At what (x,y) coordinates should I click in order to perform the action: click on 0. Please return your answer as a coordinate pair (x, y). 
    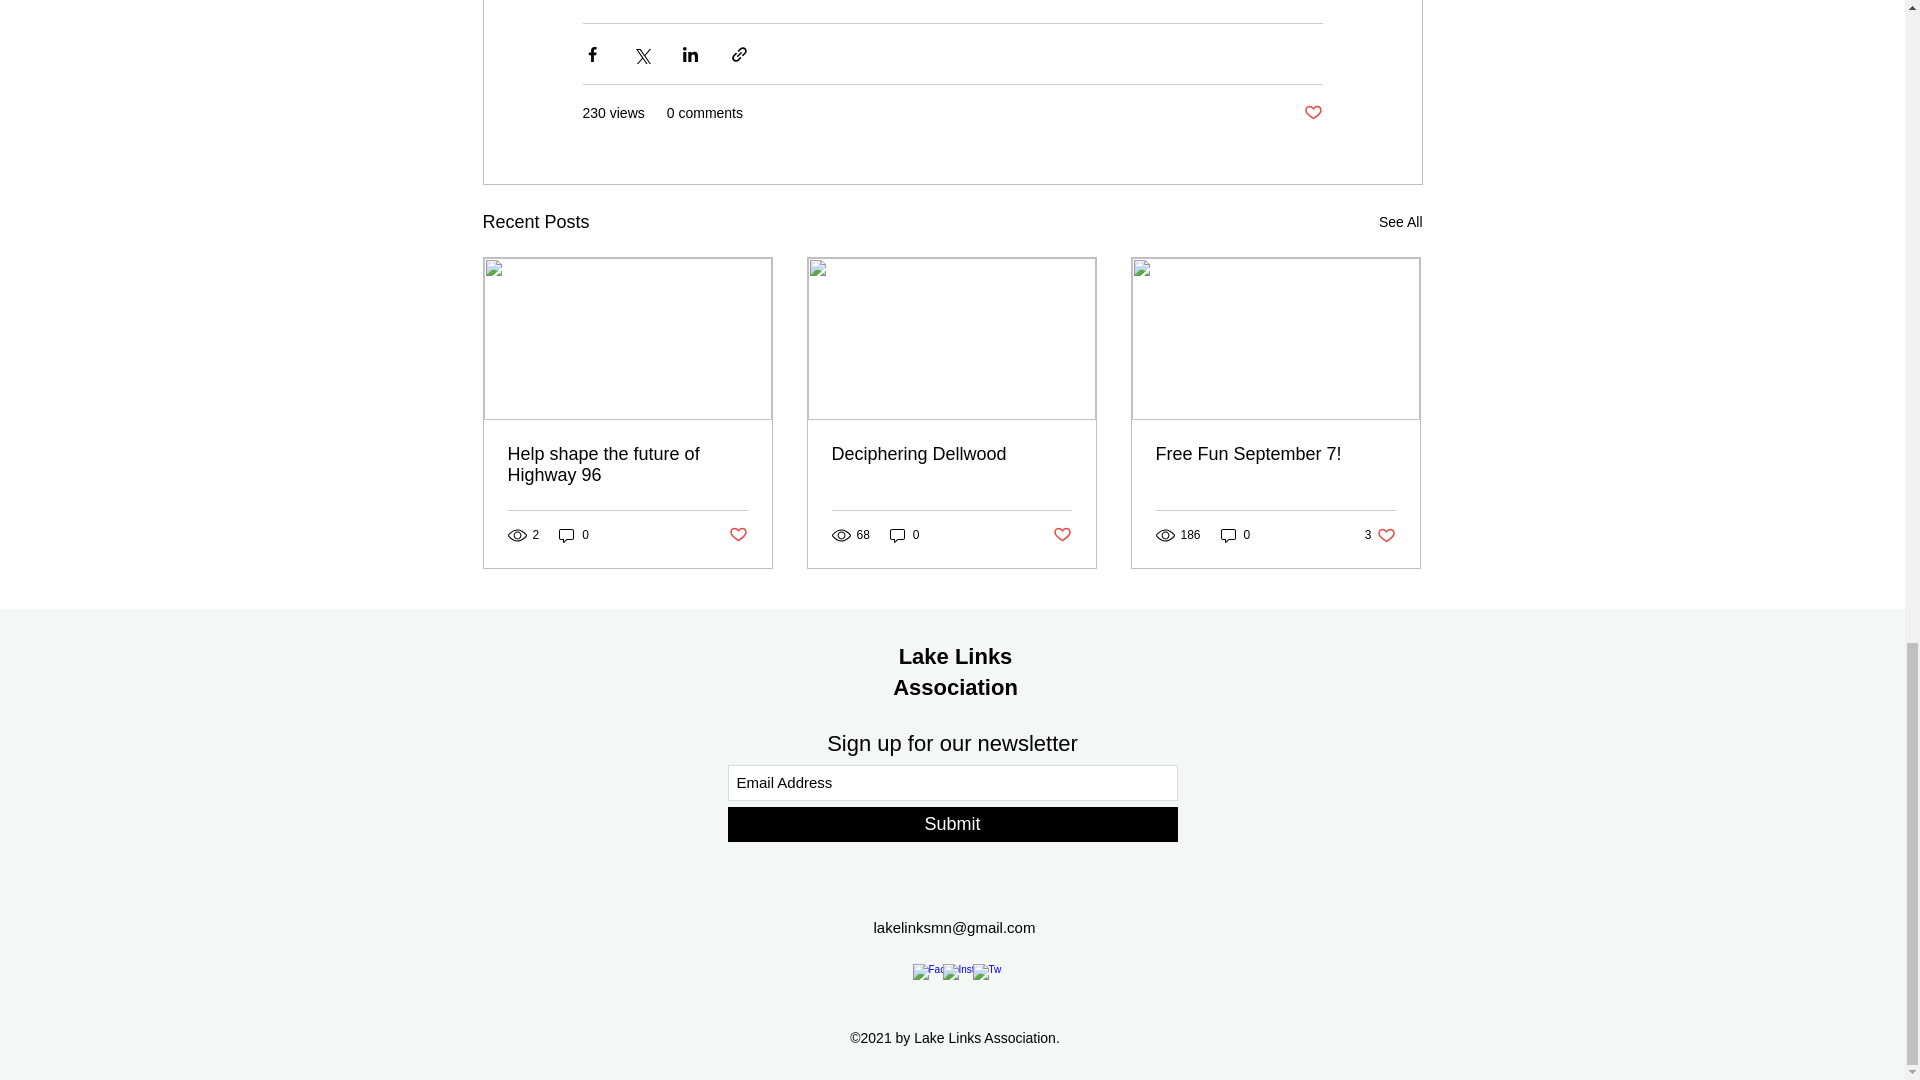
    Looking at the image, I should click on (574, 535).